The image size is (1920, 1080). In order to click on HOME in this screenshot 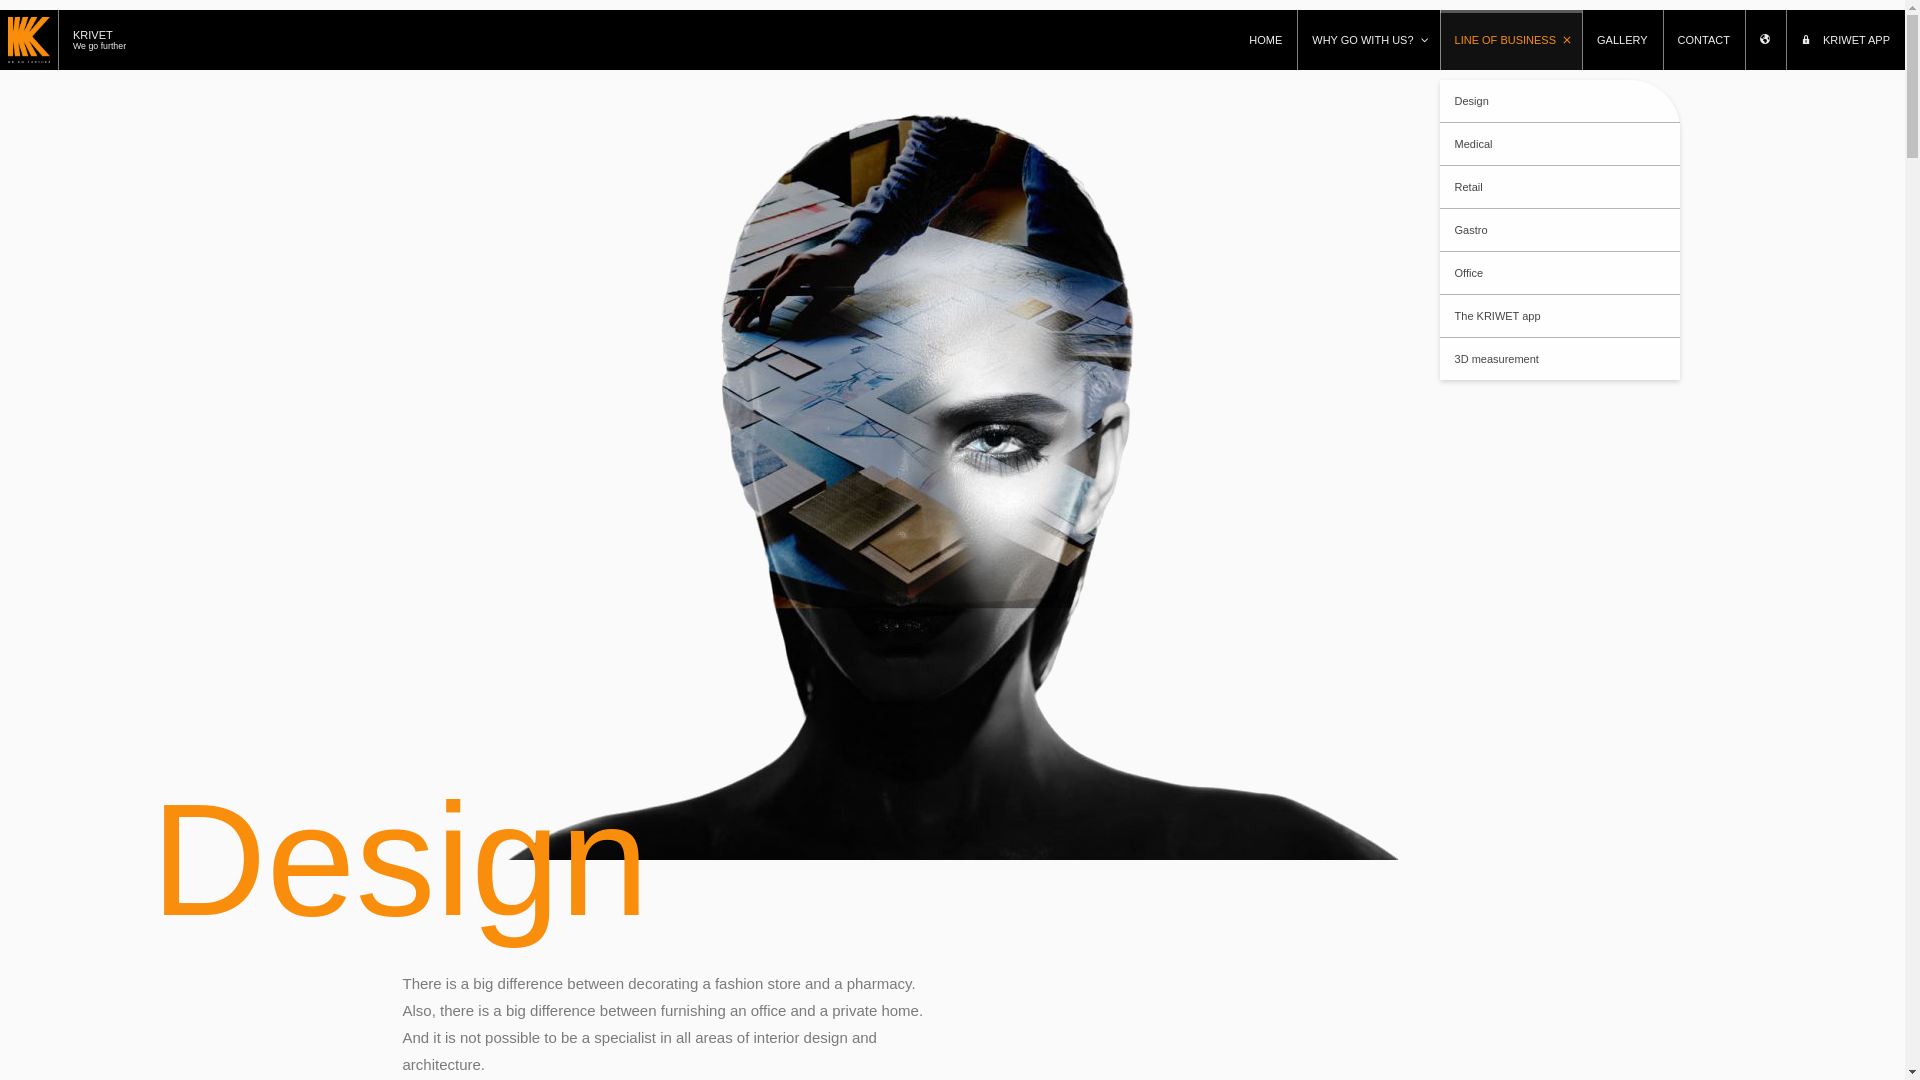, I will do `click(1266, 40)`.